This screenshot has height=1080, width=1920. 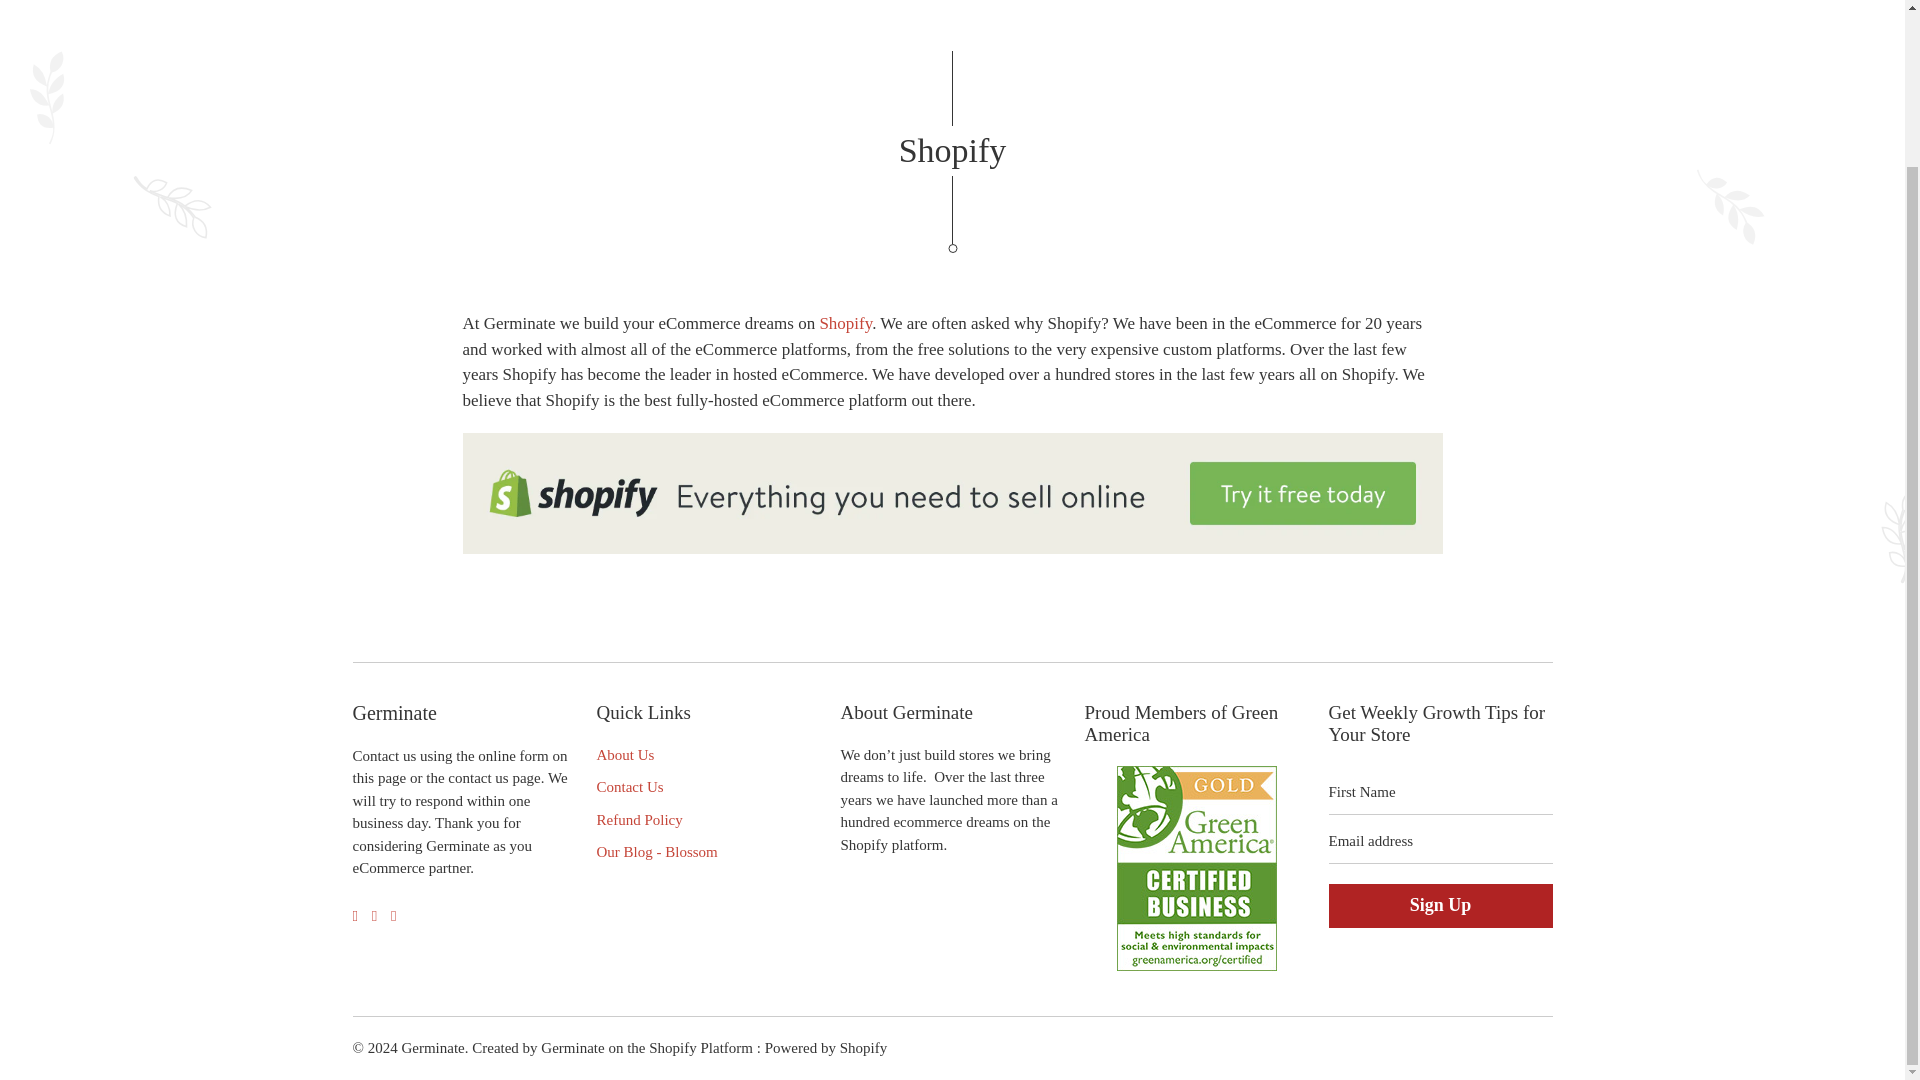 I want to click on About Us, so click(x=624, y=754).